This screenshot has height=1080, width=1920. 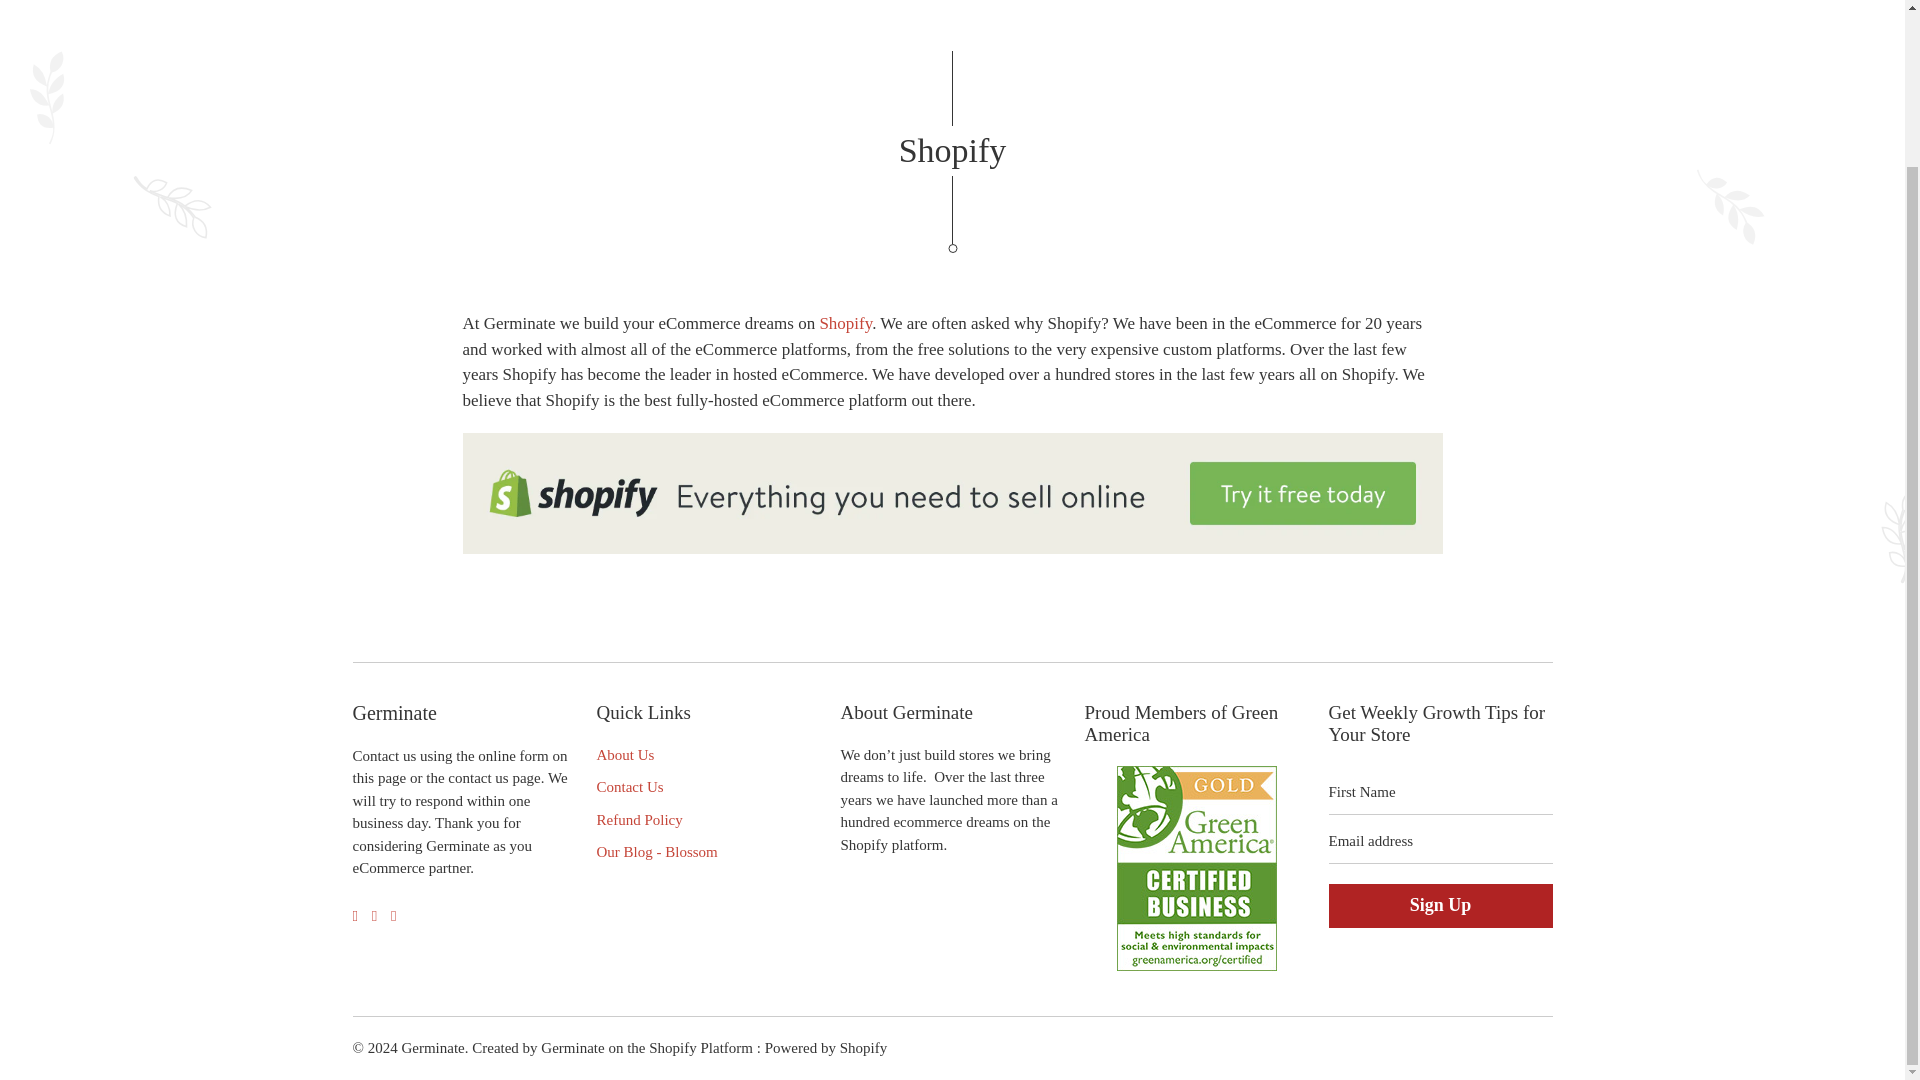 I want to click on About Us, so click(x=624, y=754).